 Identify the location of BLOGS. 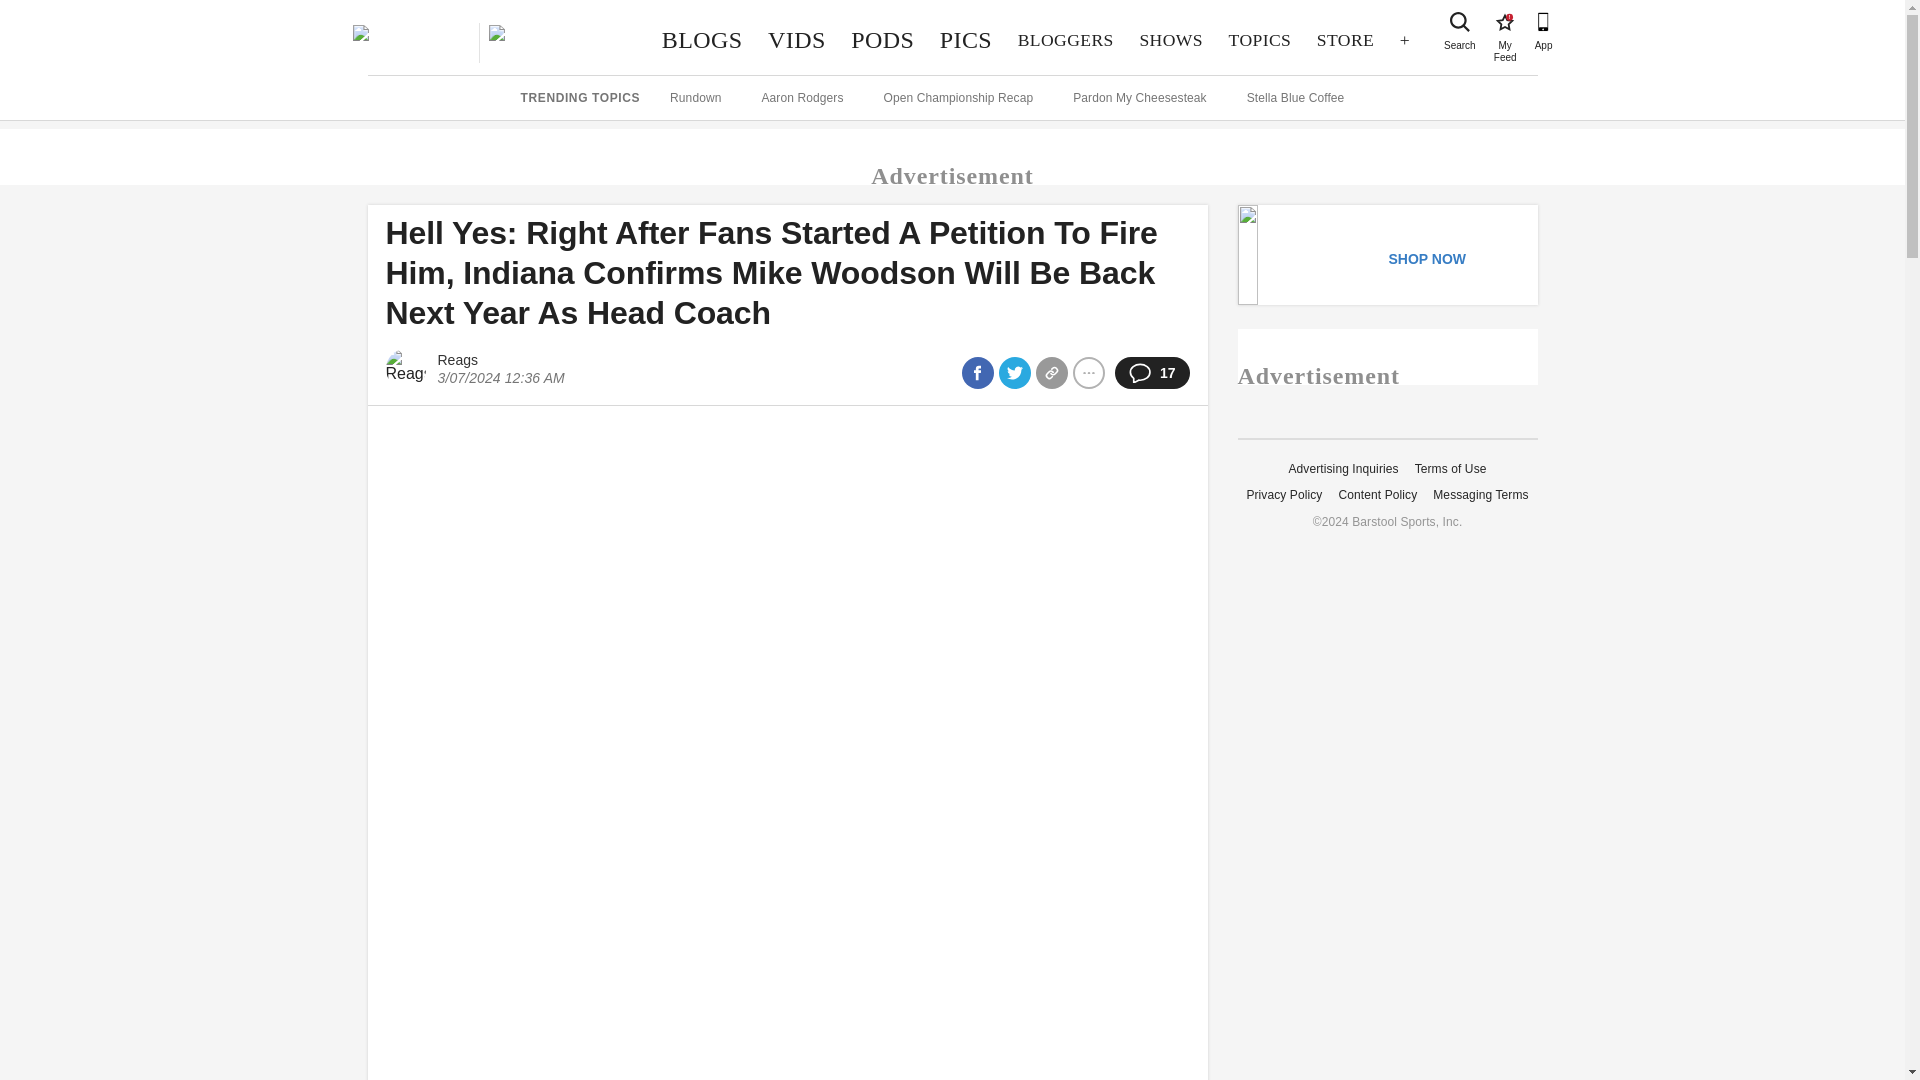
(701, 40).